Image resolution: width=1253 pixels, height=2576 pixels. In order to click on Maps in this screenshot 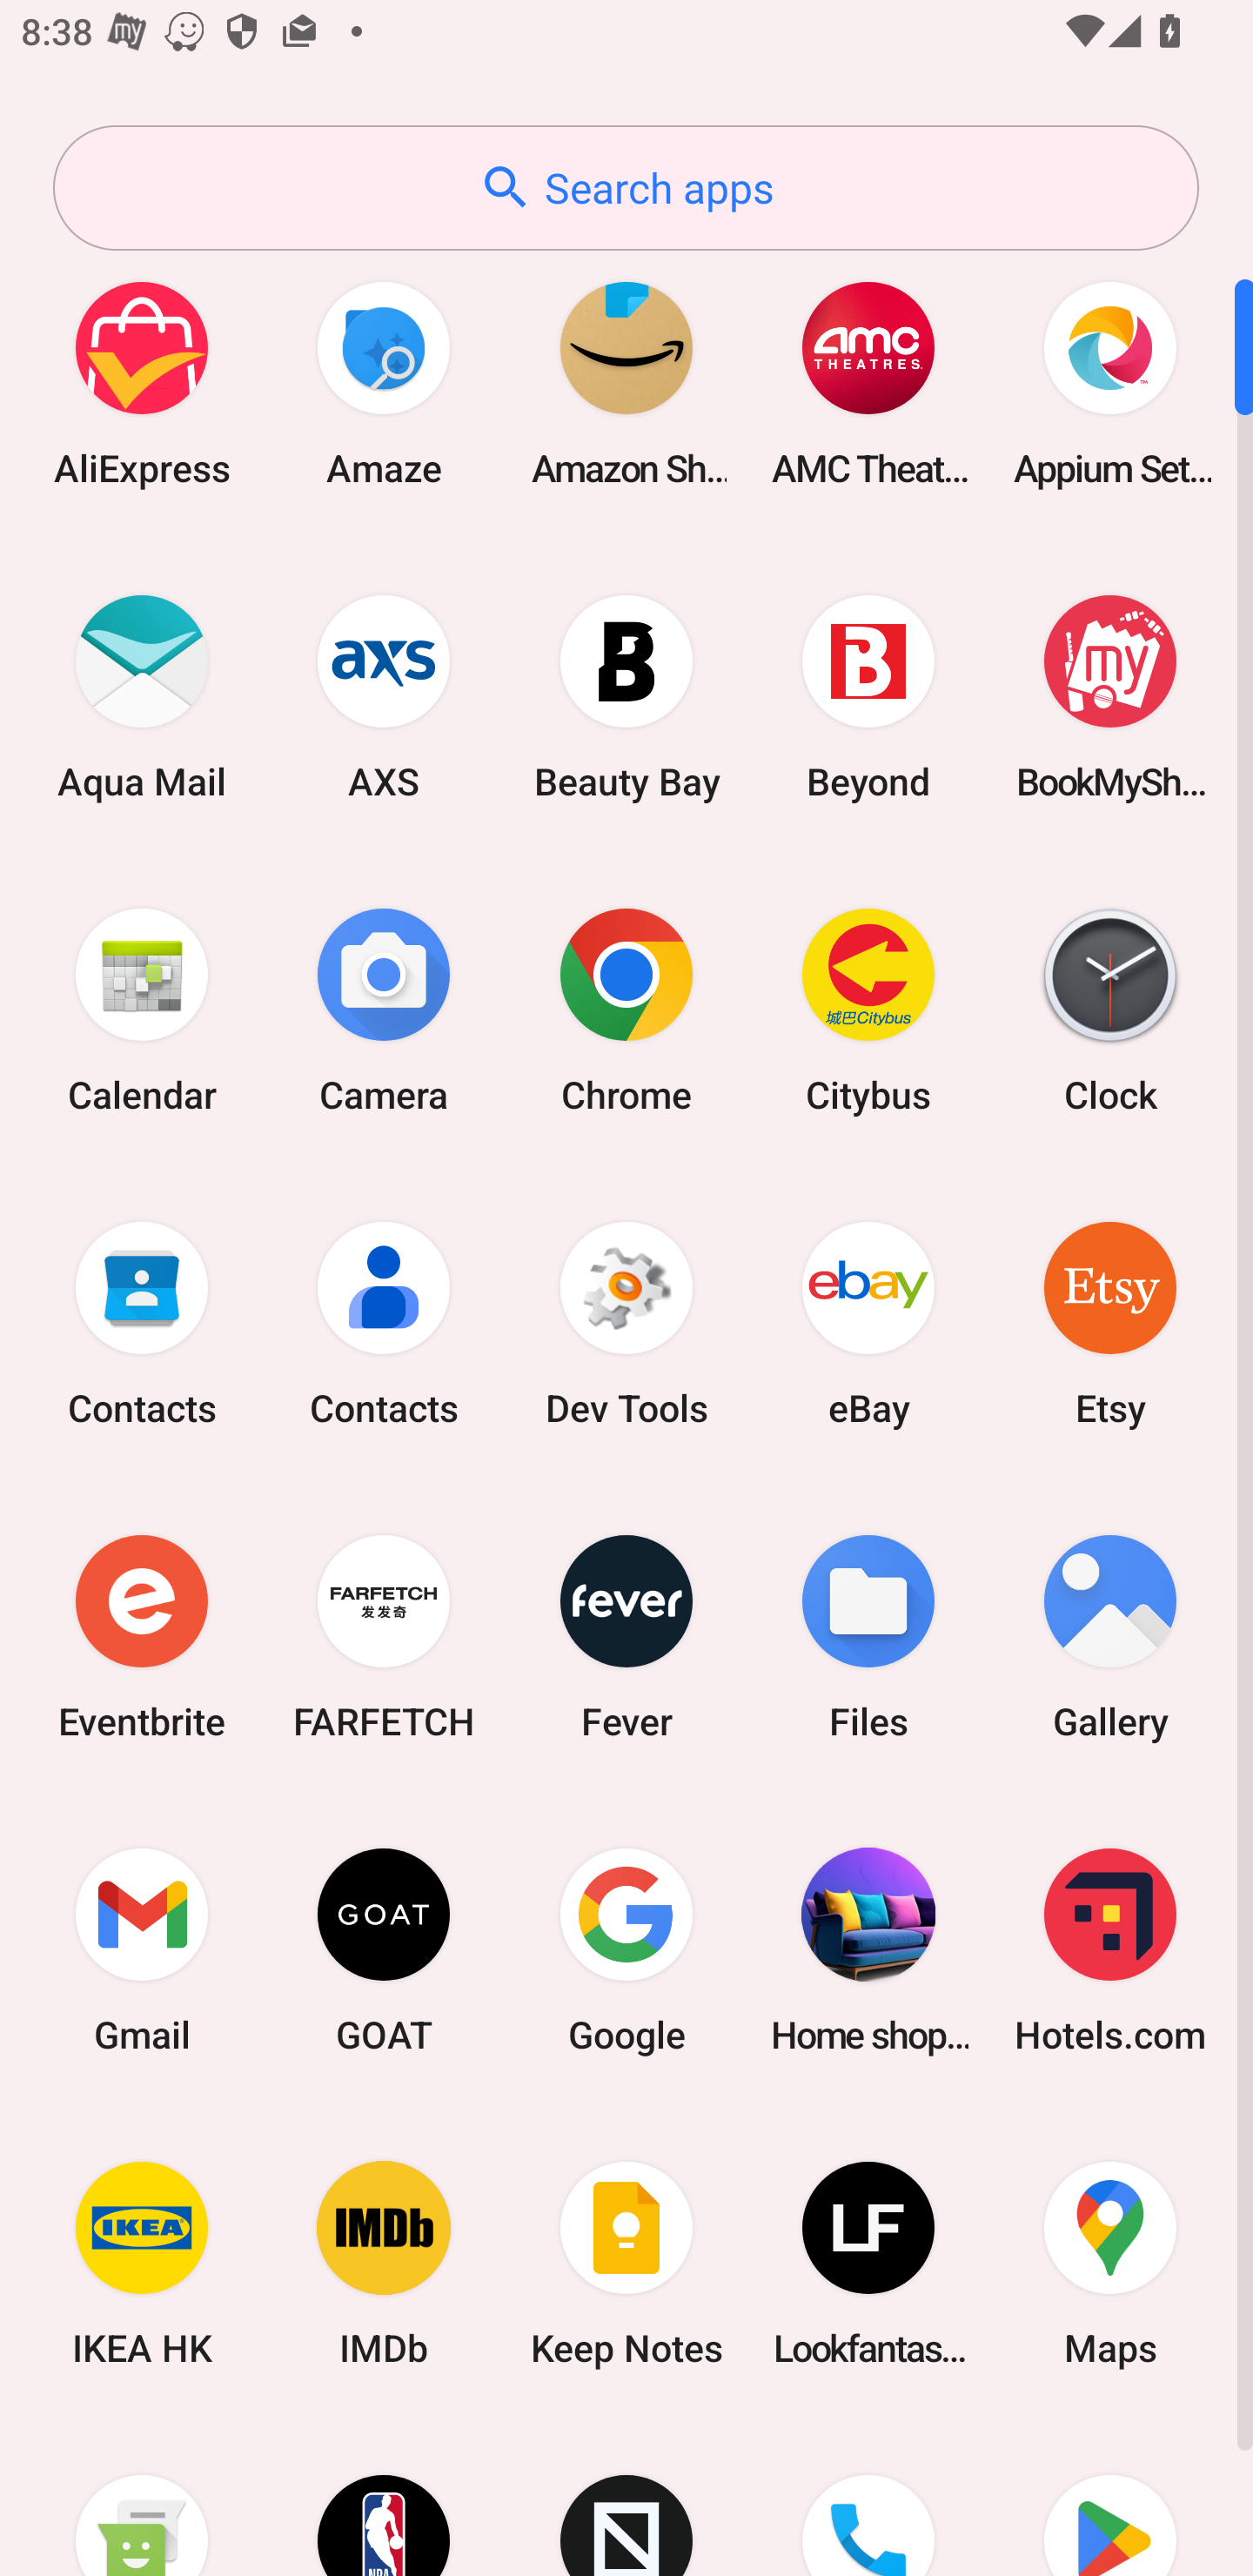, I will do `click(1110, 2264)`.